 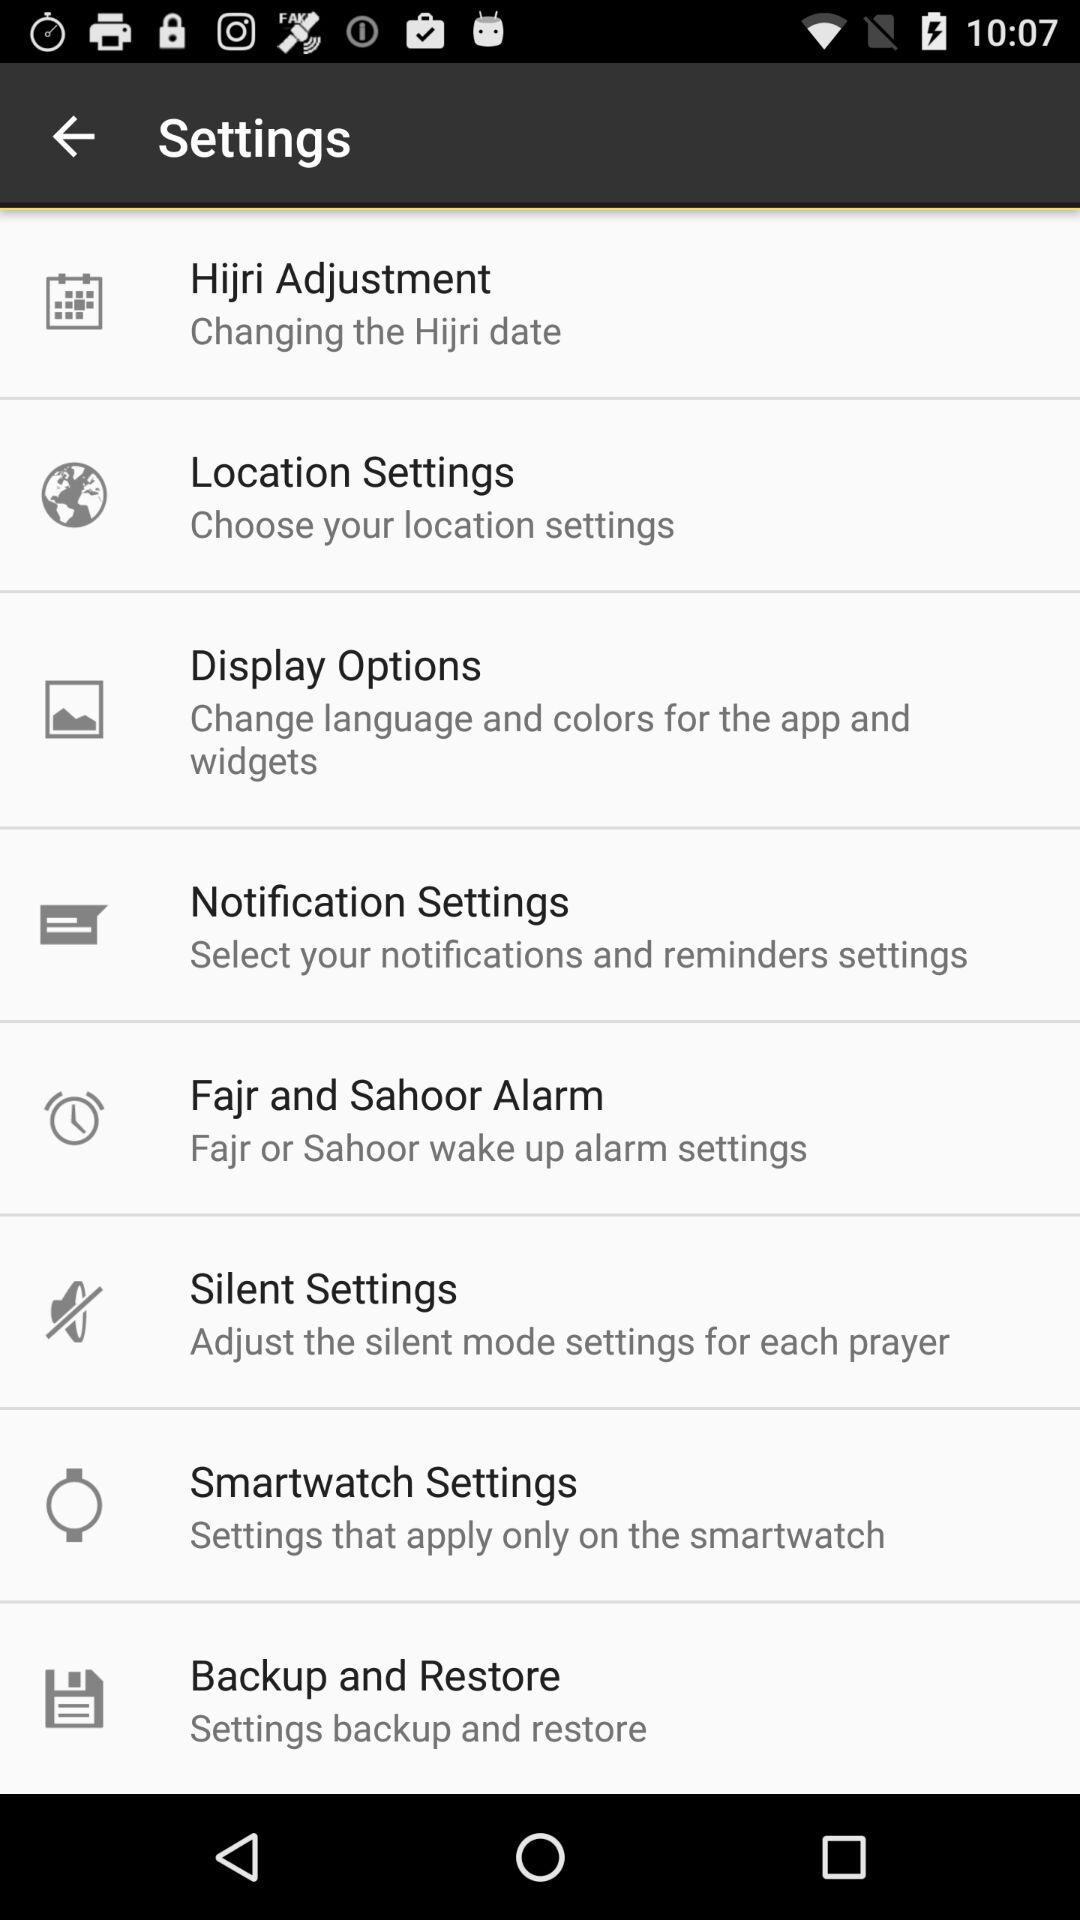 I want to click on choose the icon above the change language and icon, so click(x=336, y=664).